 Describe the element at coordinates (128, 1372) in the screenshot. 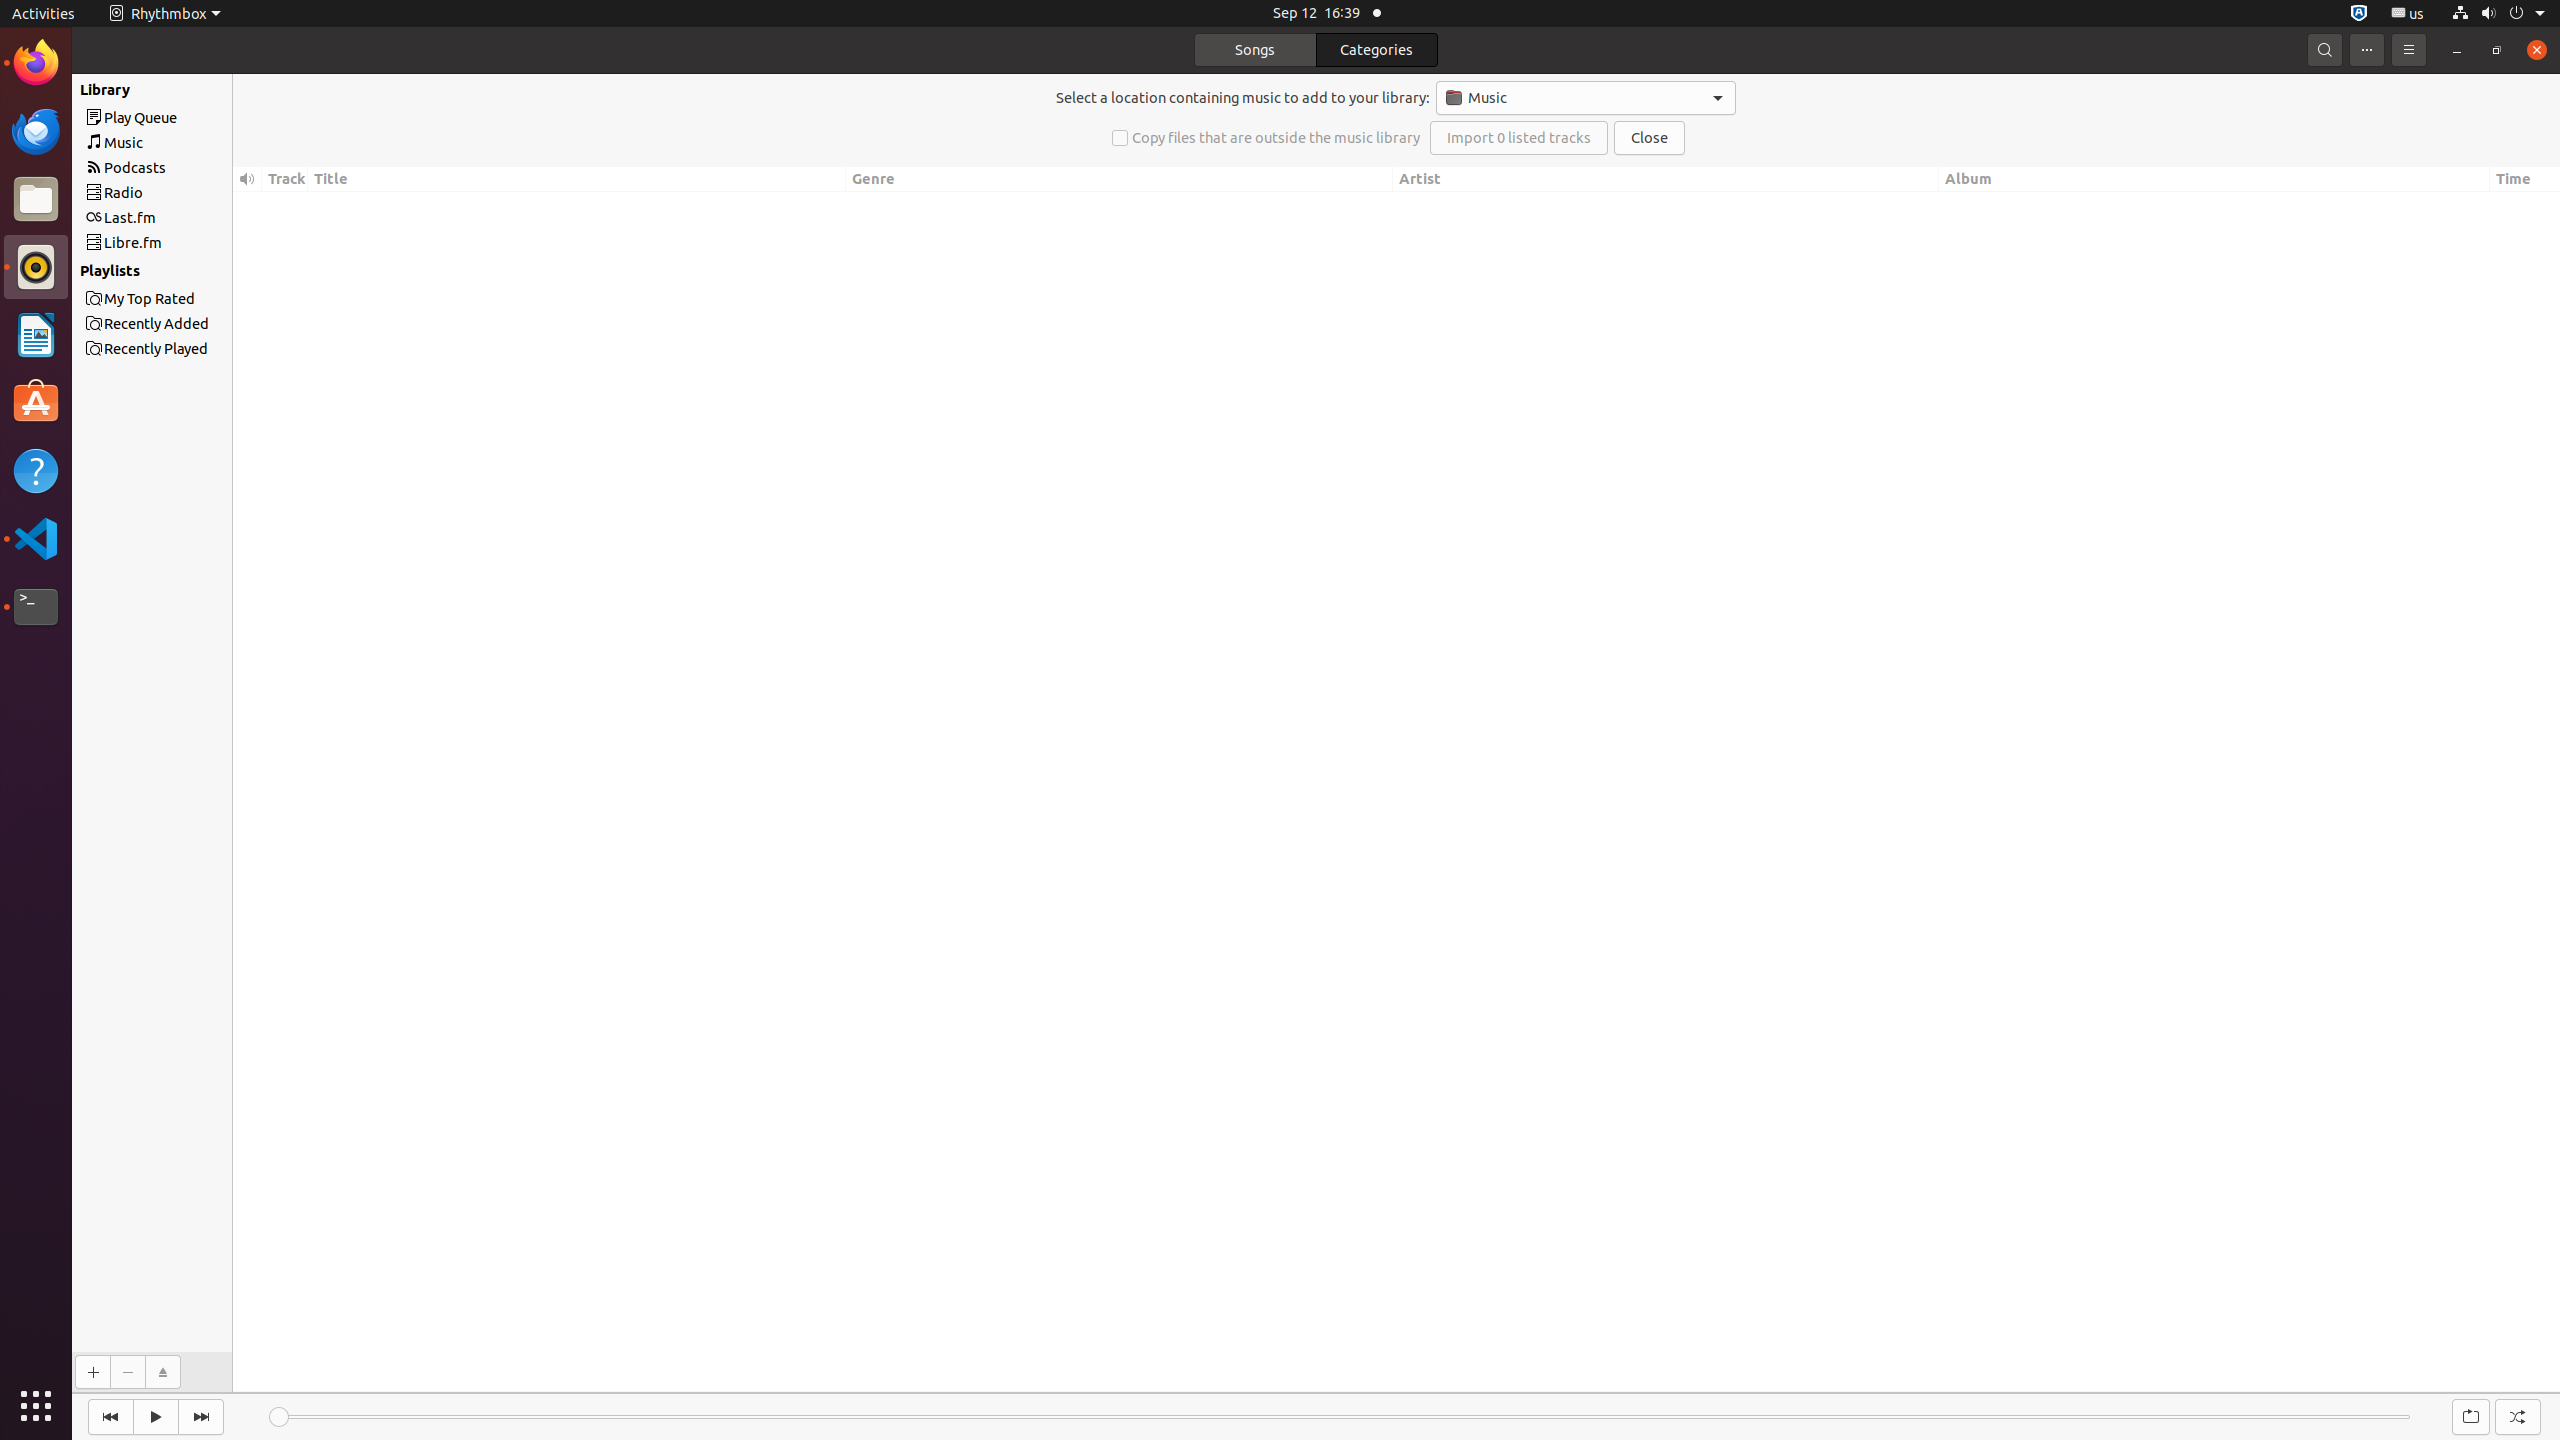

I see `Remove` at that location.